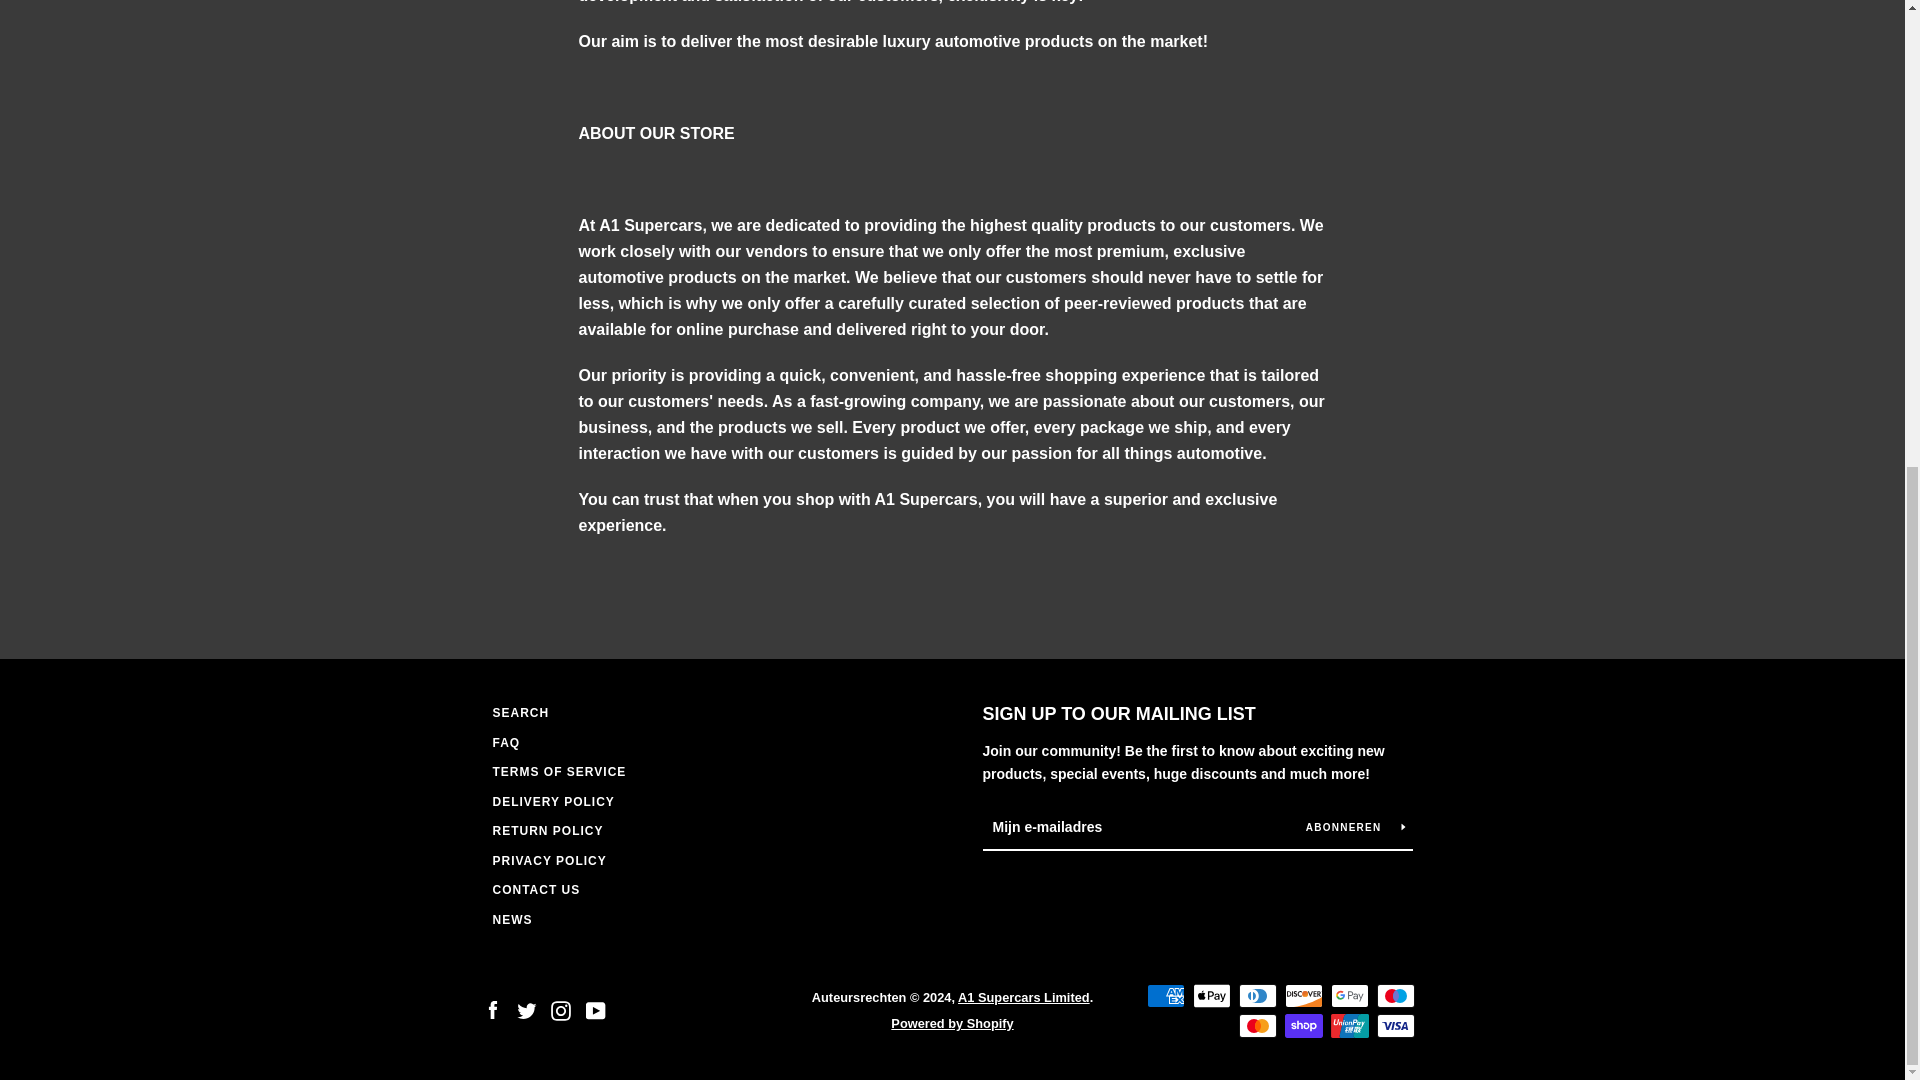 This screenshot has height=1080, width=1920. What do you see at coordinates (526, 192) in the screenshot?
I see `A1 Supercars Limited op Twitter` at bounding box center [526, 192].